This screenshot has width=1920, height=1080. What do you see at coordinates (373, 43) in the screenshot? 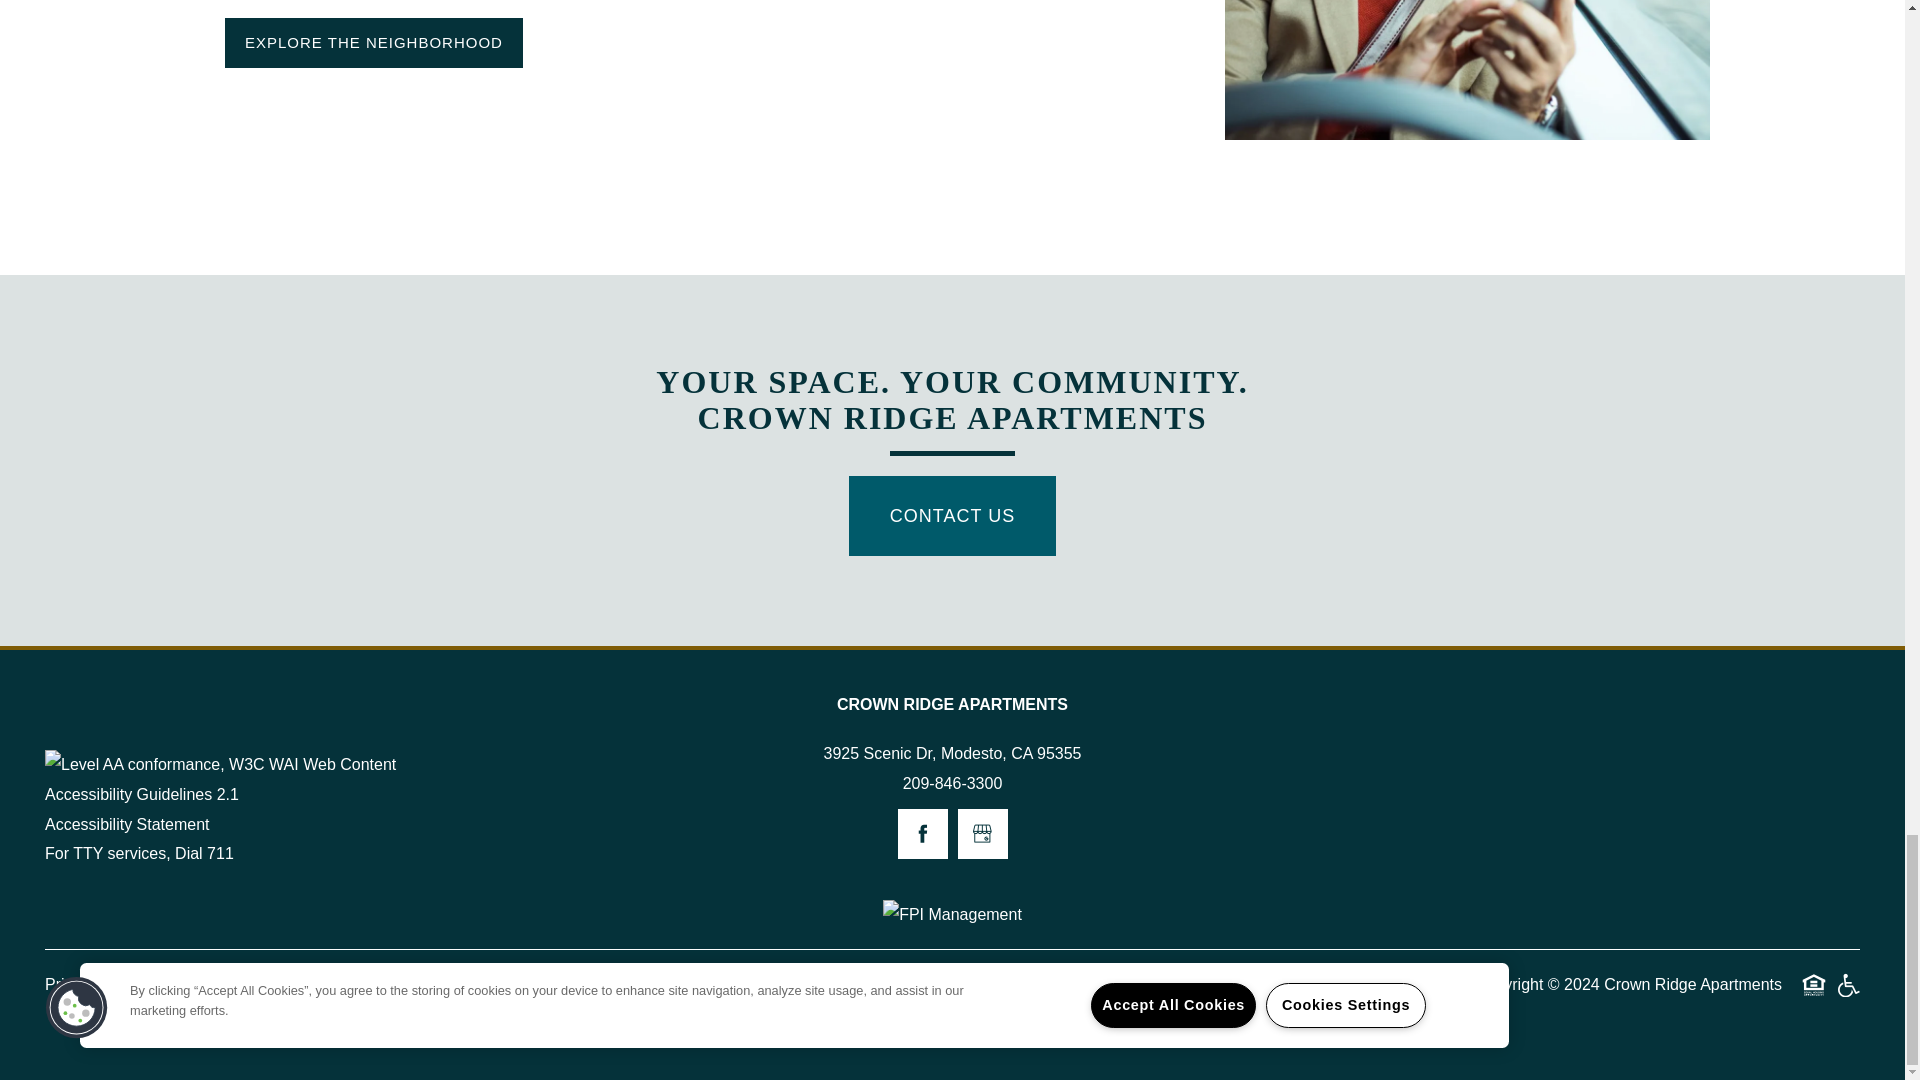
I see `EXPLORE THE NEIGHBORHOOD` at bounding box center [373, 43].